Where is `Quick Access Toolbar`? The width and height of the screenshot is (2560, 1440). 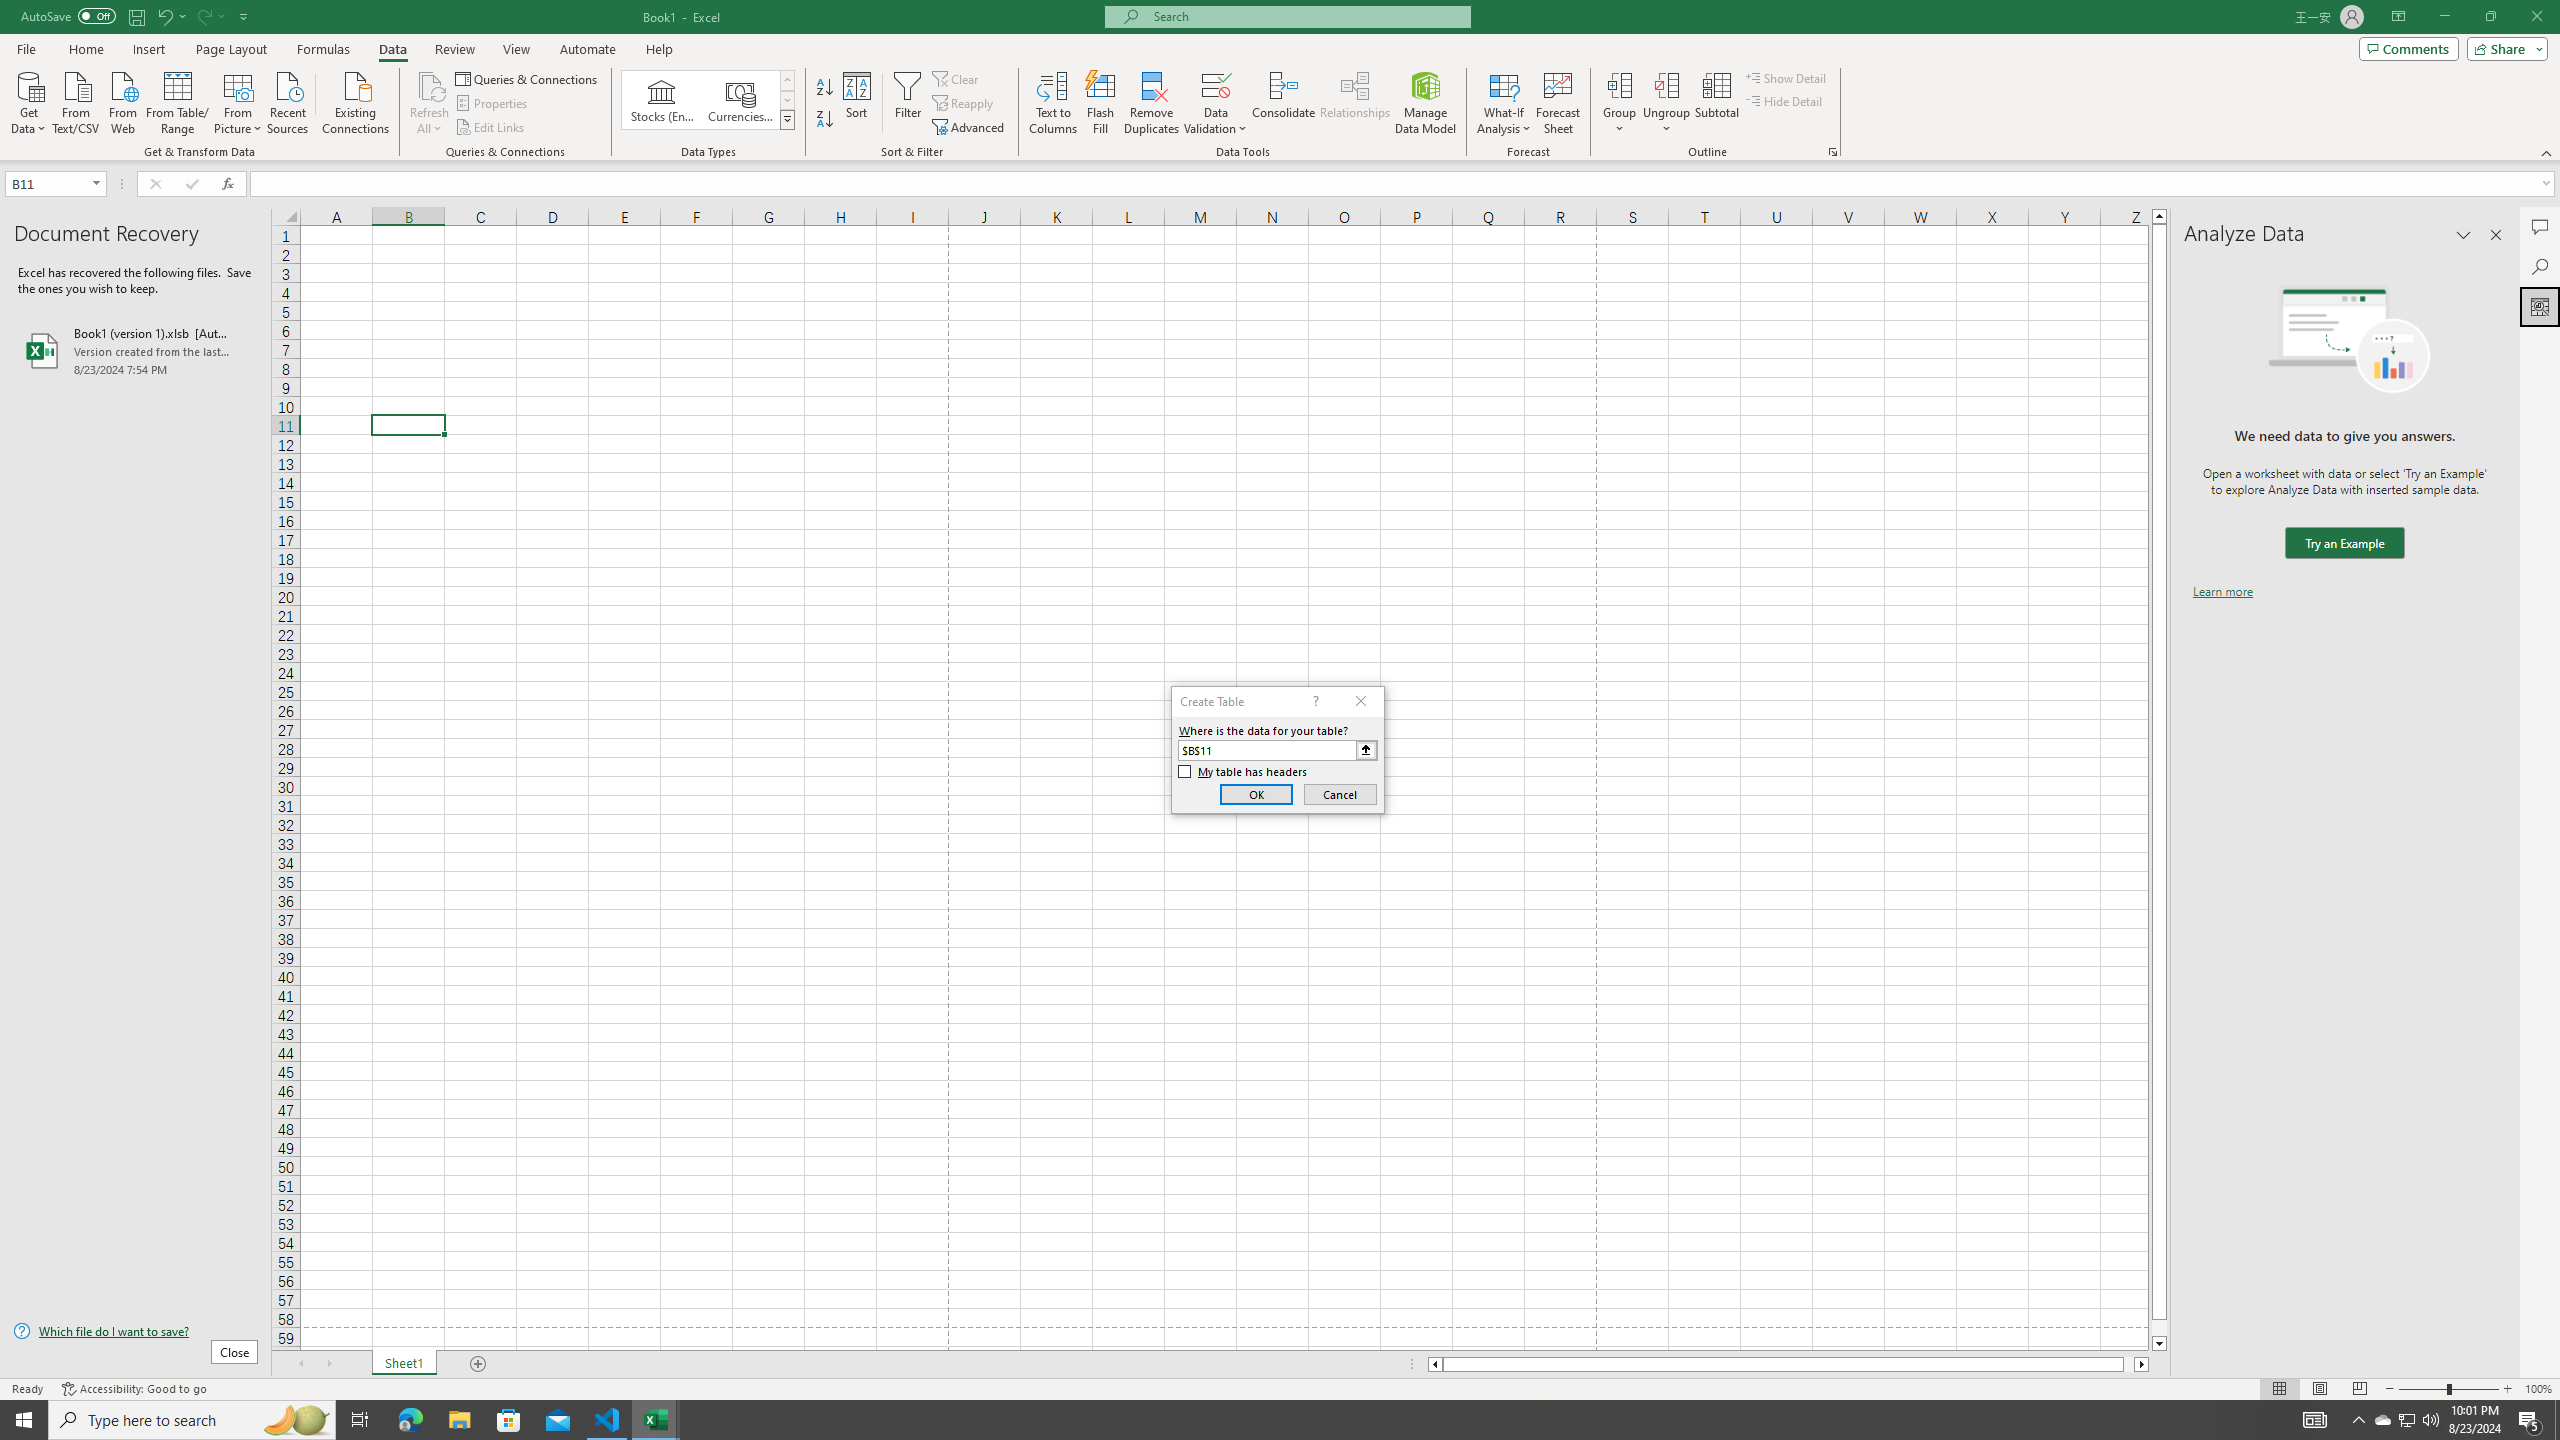
Quick Access Toolbar is located at coordinates (136, 17).